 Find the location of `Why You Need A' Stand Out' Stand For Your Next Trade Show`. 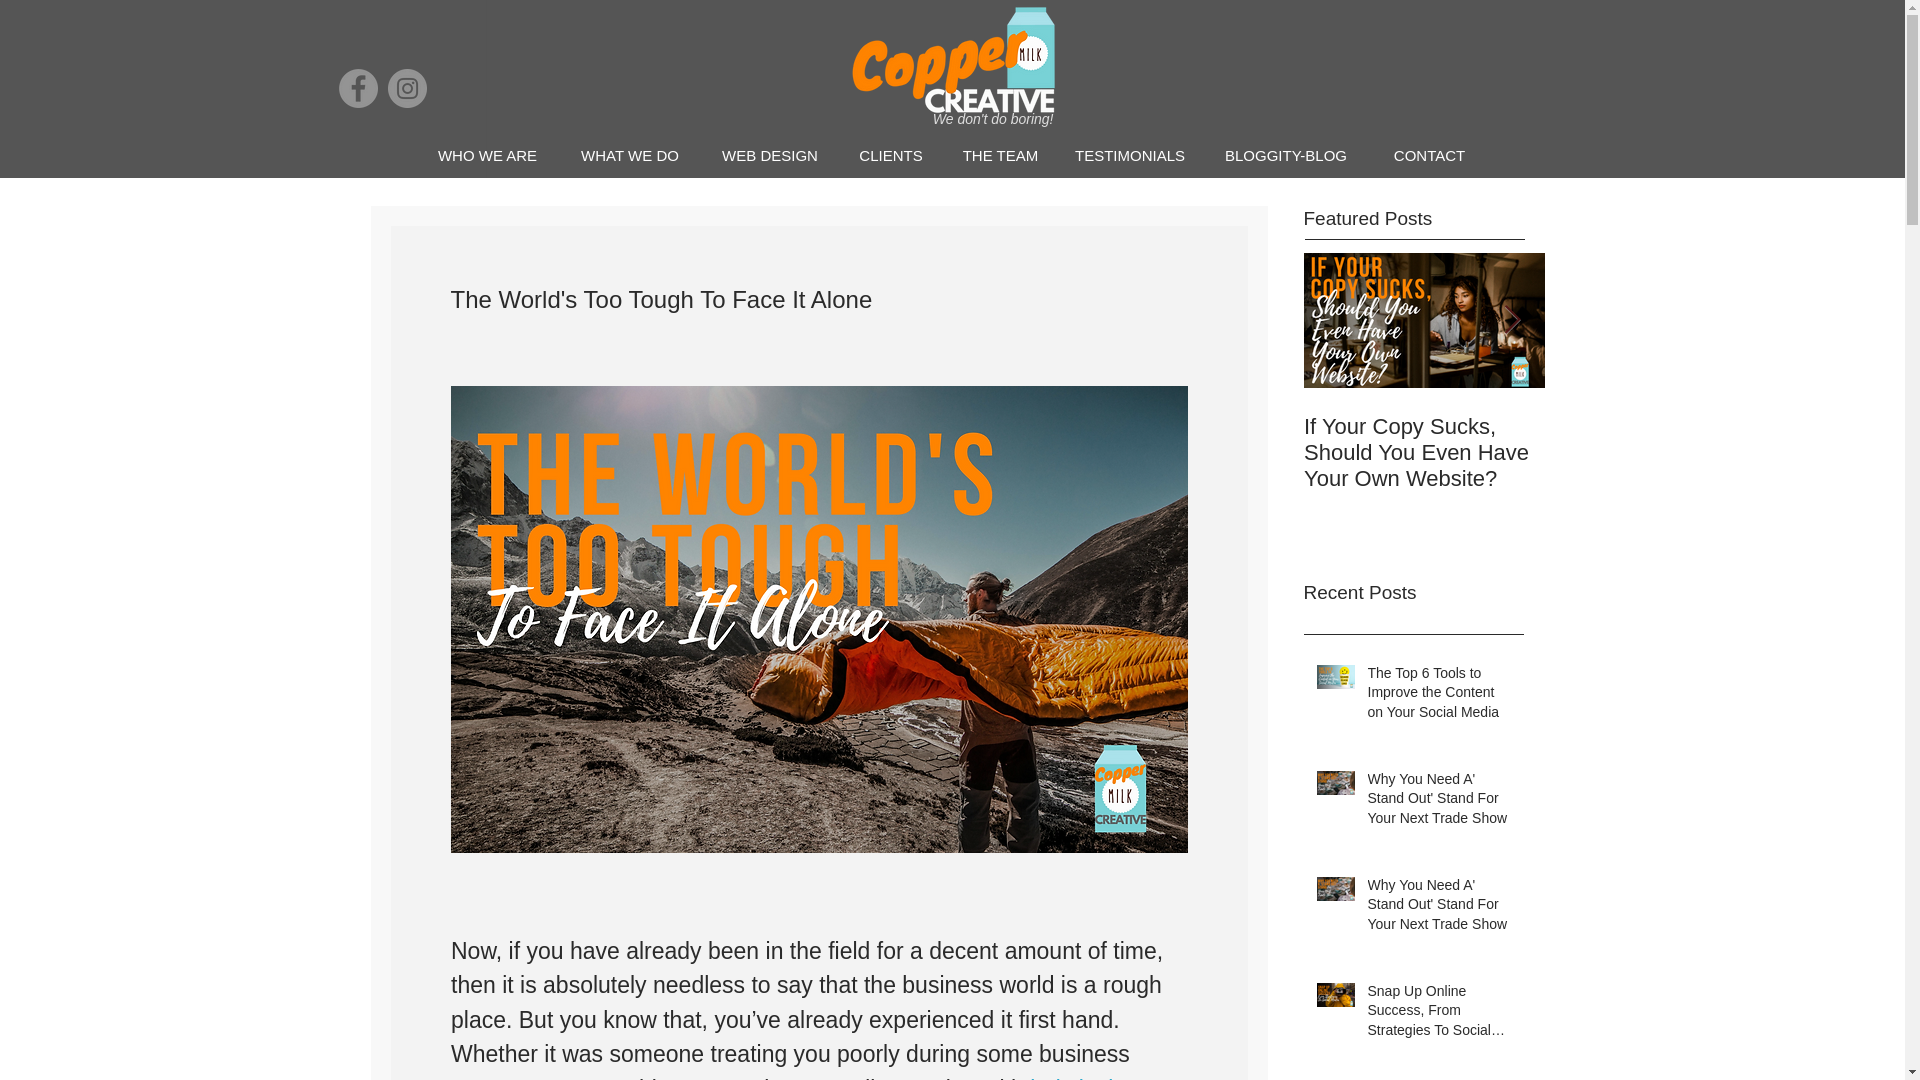

Why You Need A' Stand Out' Stand For Your Next Trade Show is located at coordinates (1440, 908).